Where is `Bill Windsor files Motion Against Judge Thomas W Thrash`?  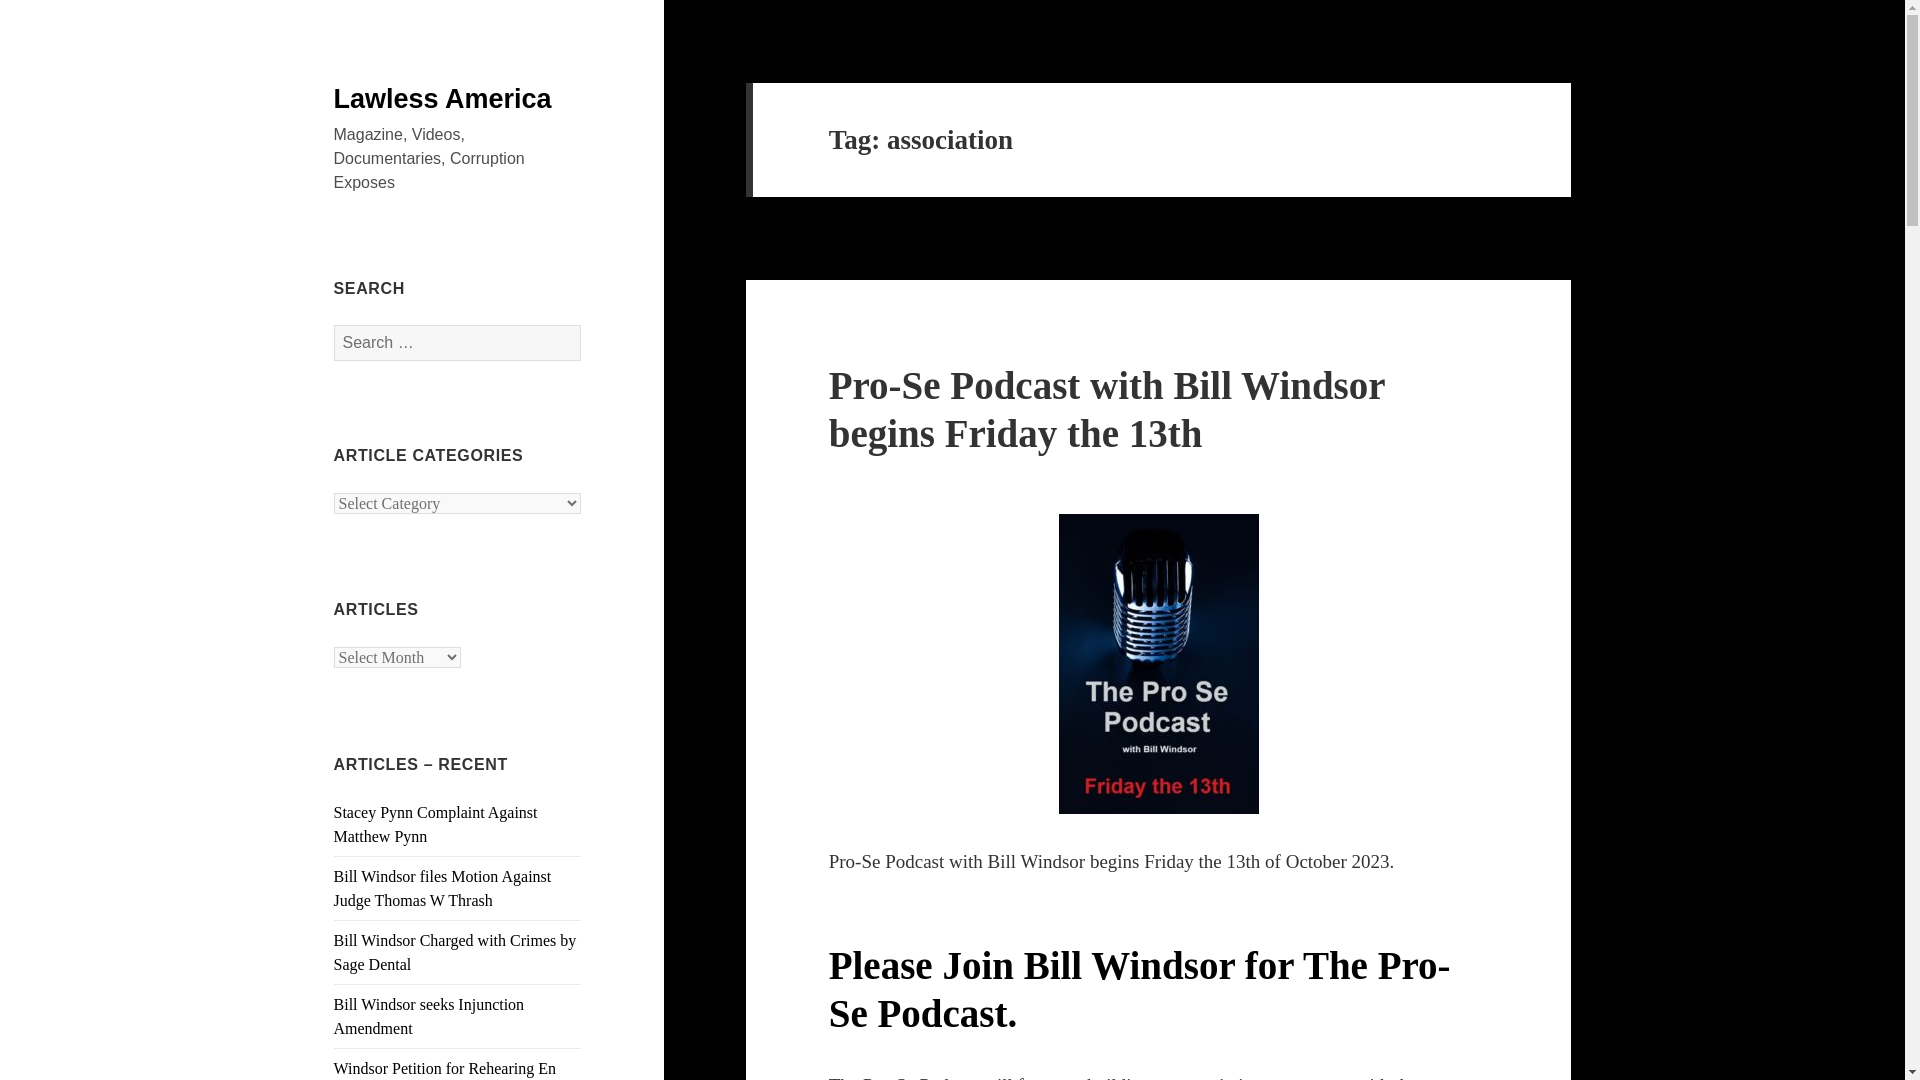 Bill Windsor files Motion Against Judge Thomas W Thrash is located at coordinates (443, 888).